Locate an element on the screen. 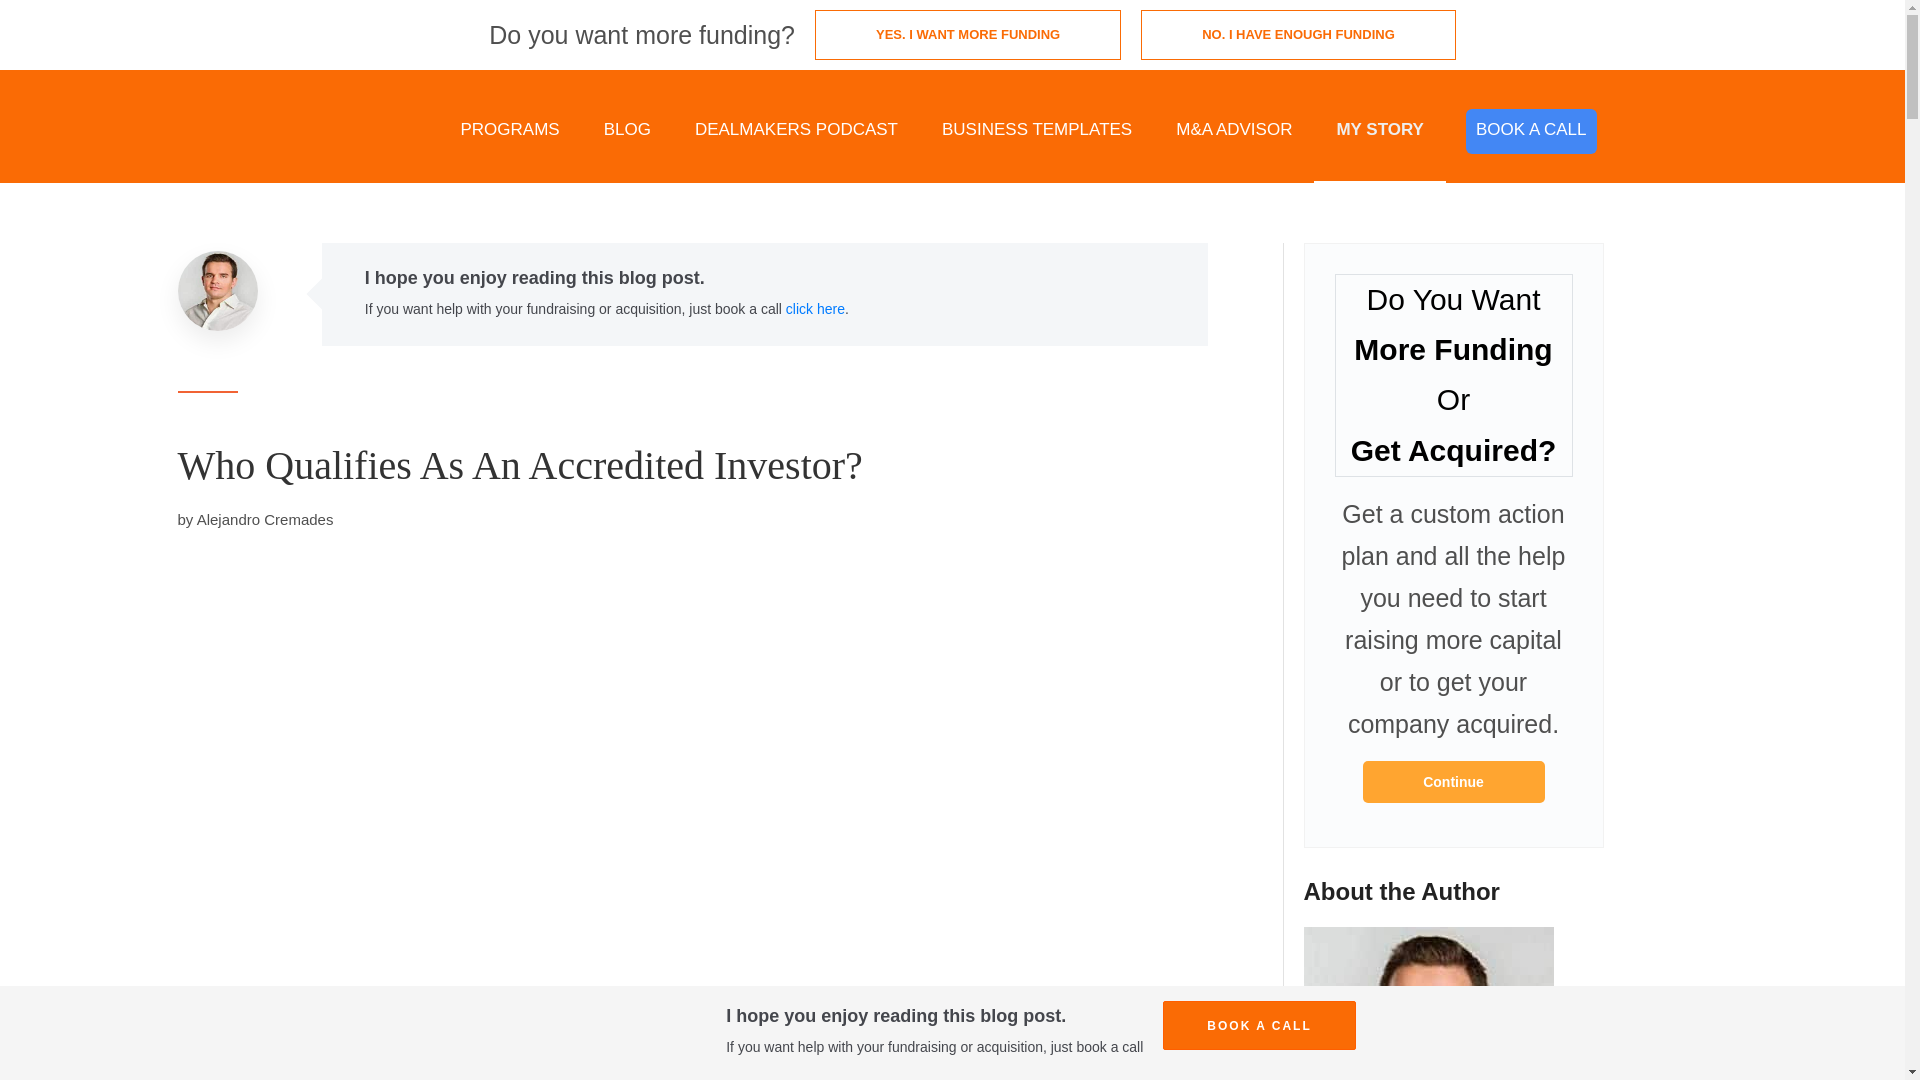  PROGRAMS is located at coordinates (509, 130).